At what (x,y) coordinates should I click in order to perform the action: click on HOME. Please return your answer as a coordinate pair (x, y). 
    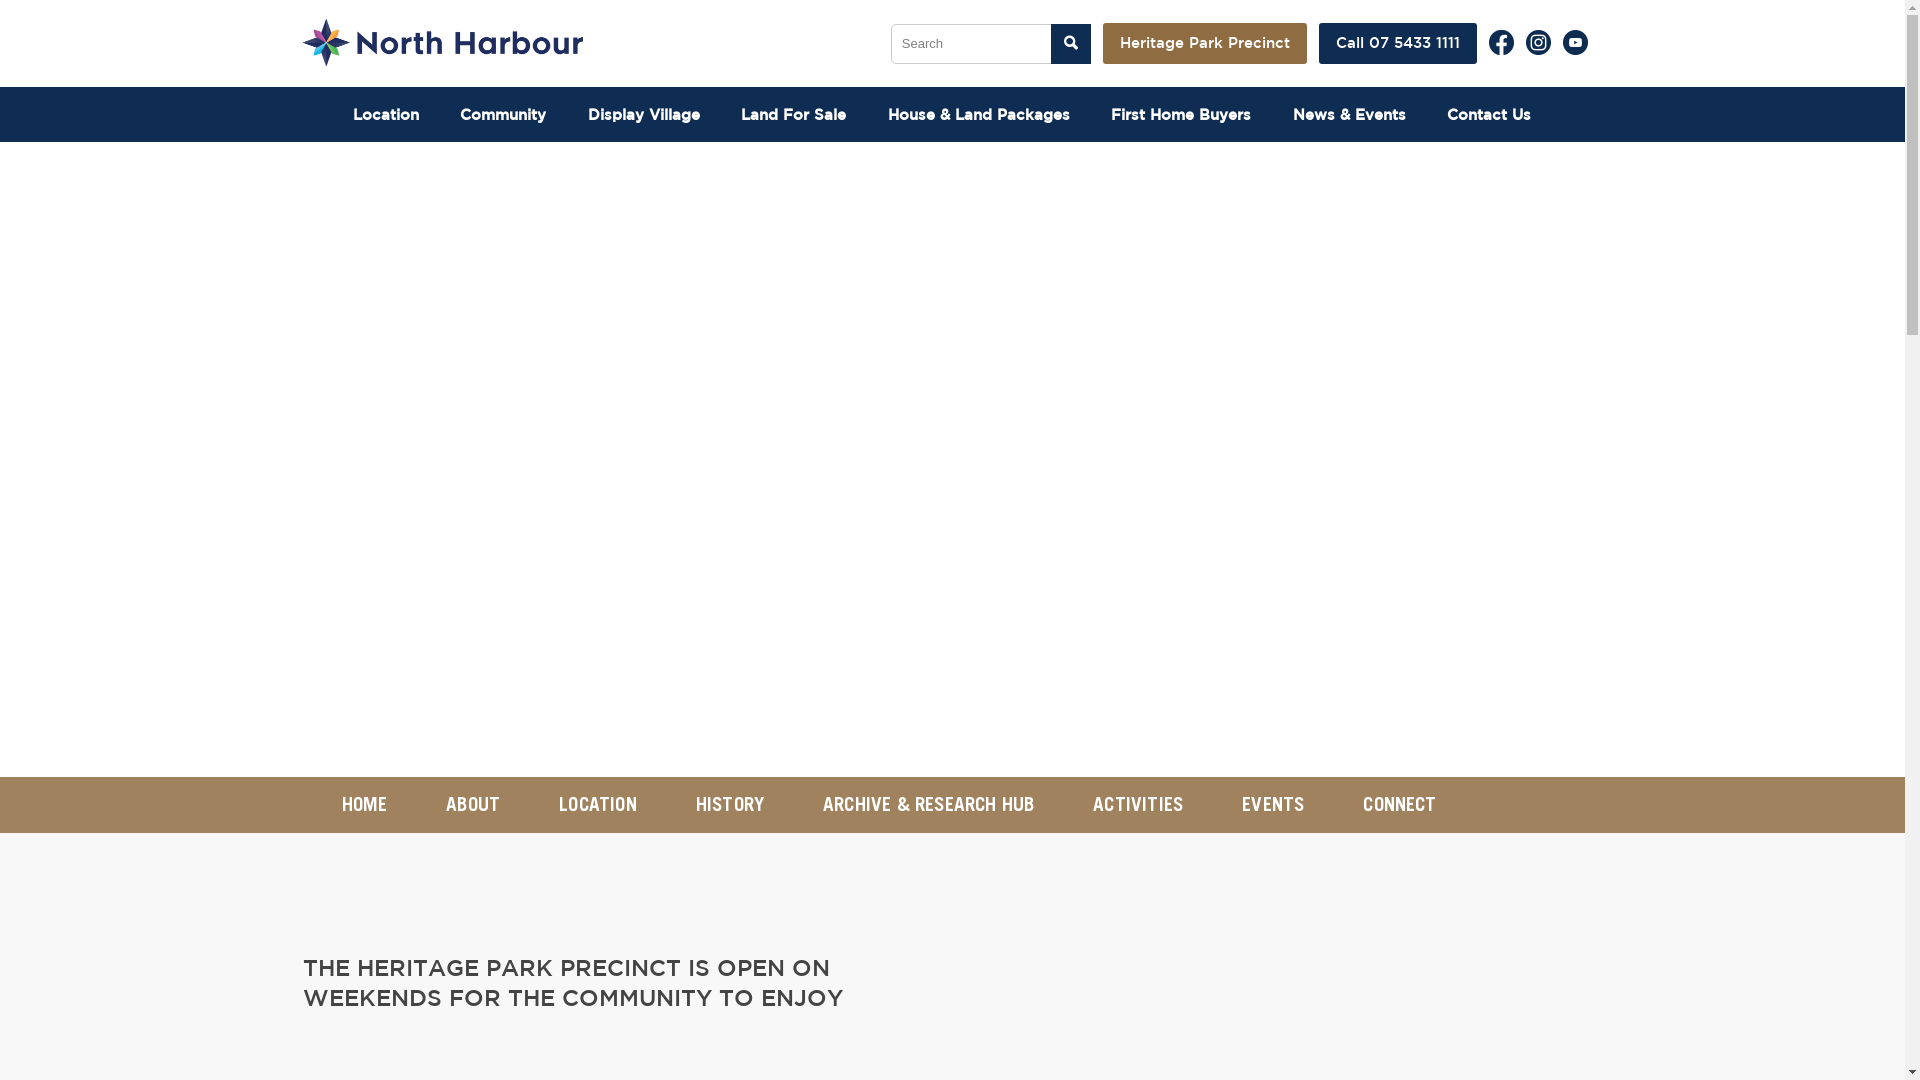
    Looking at the image, I should click on (364, 804).